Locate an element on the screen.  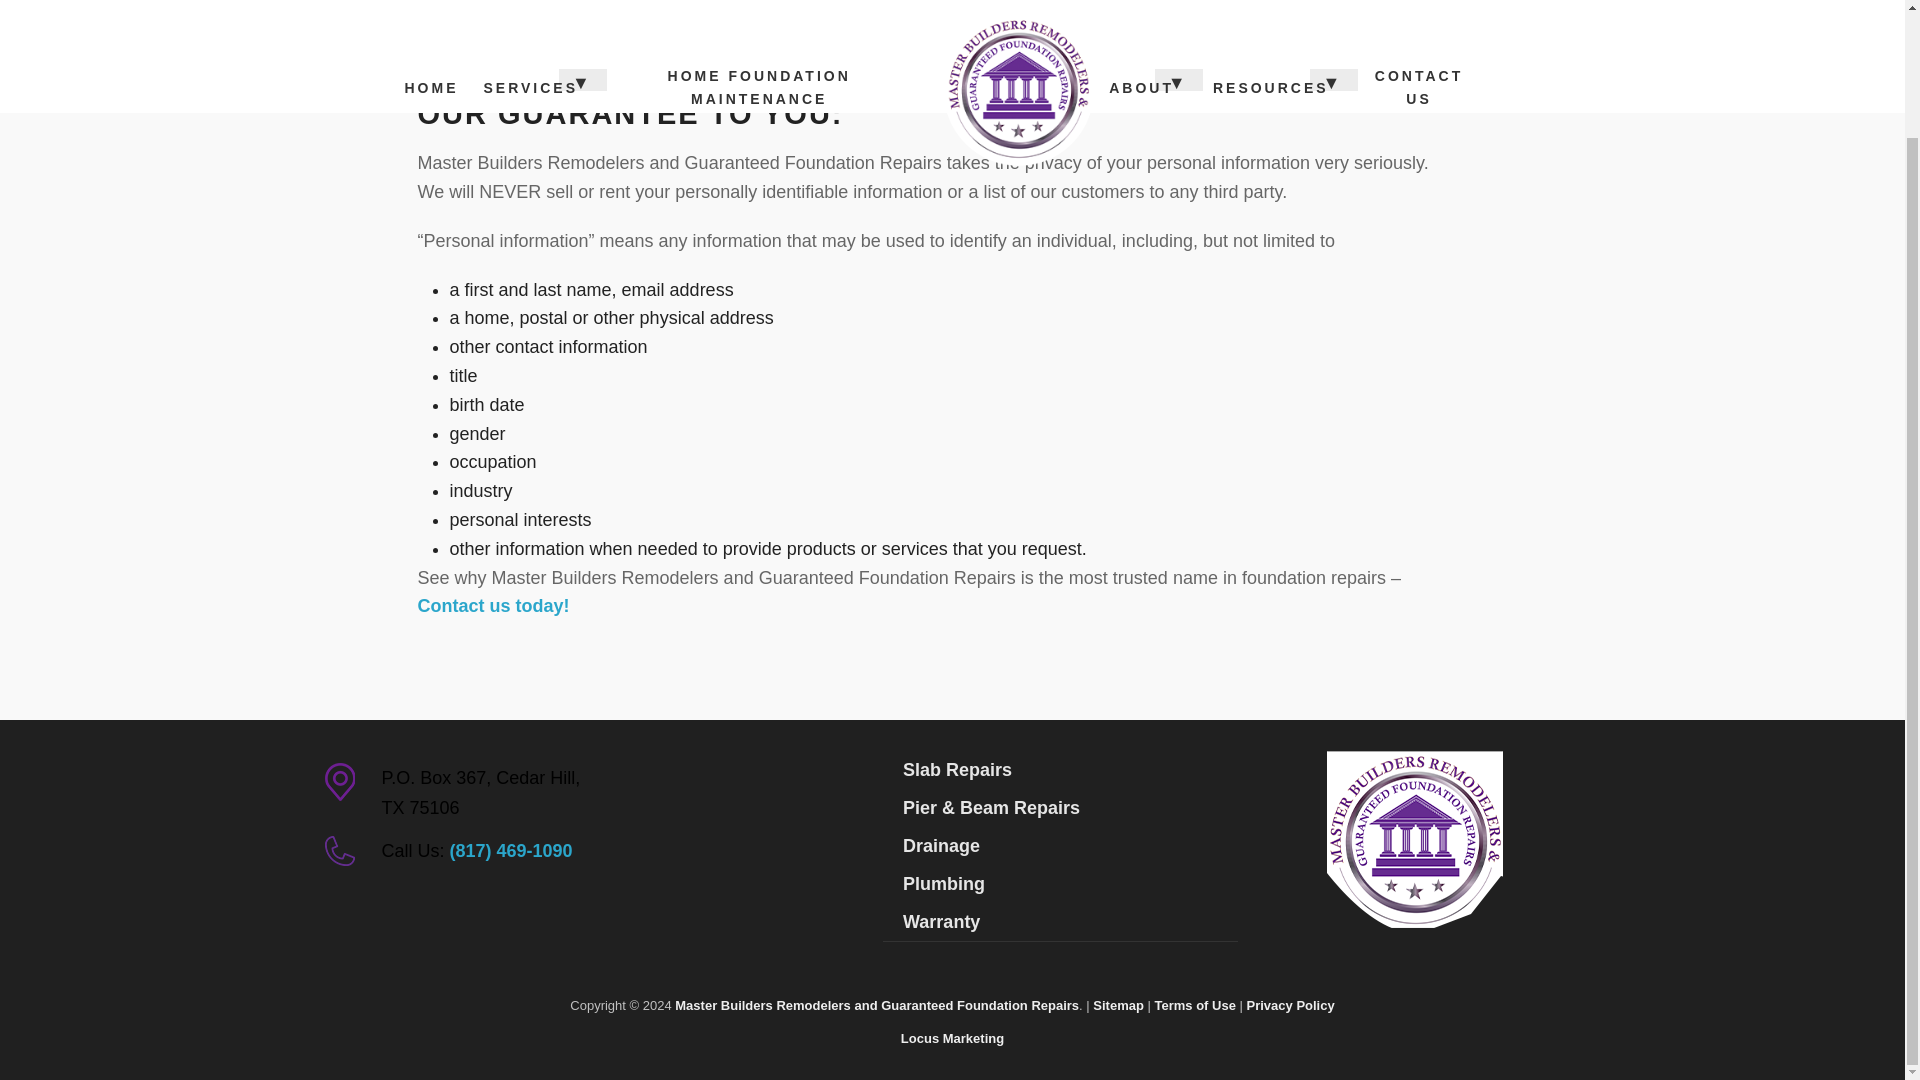
Contact us today! is located at coordinates (494, 606).